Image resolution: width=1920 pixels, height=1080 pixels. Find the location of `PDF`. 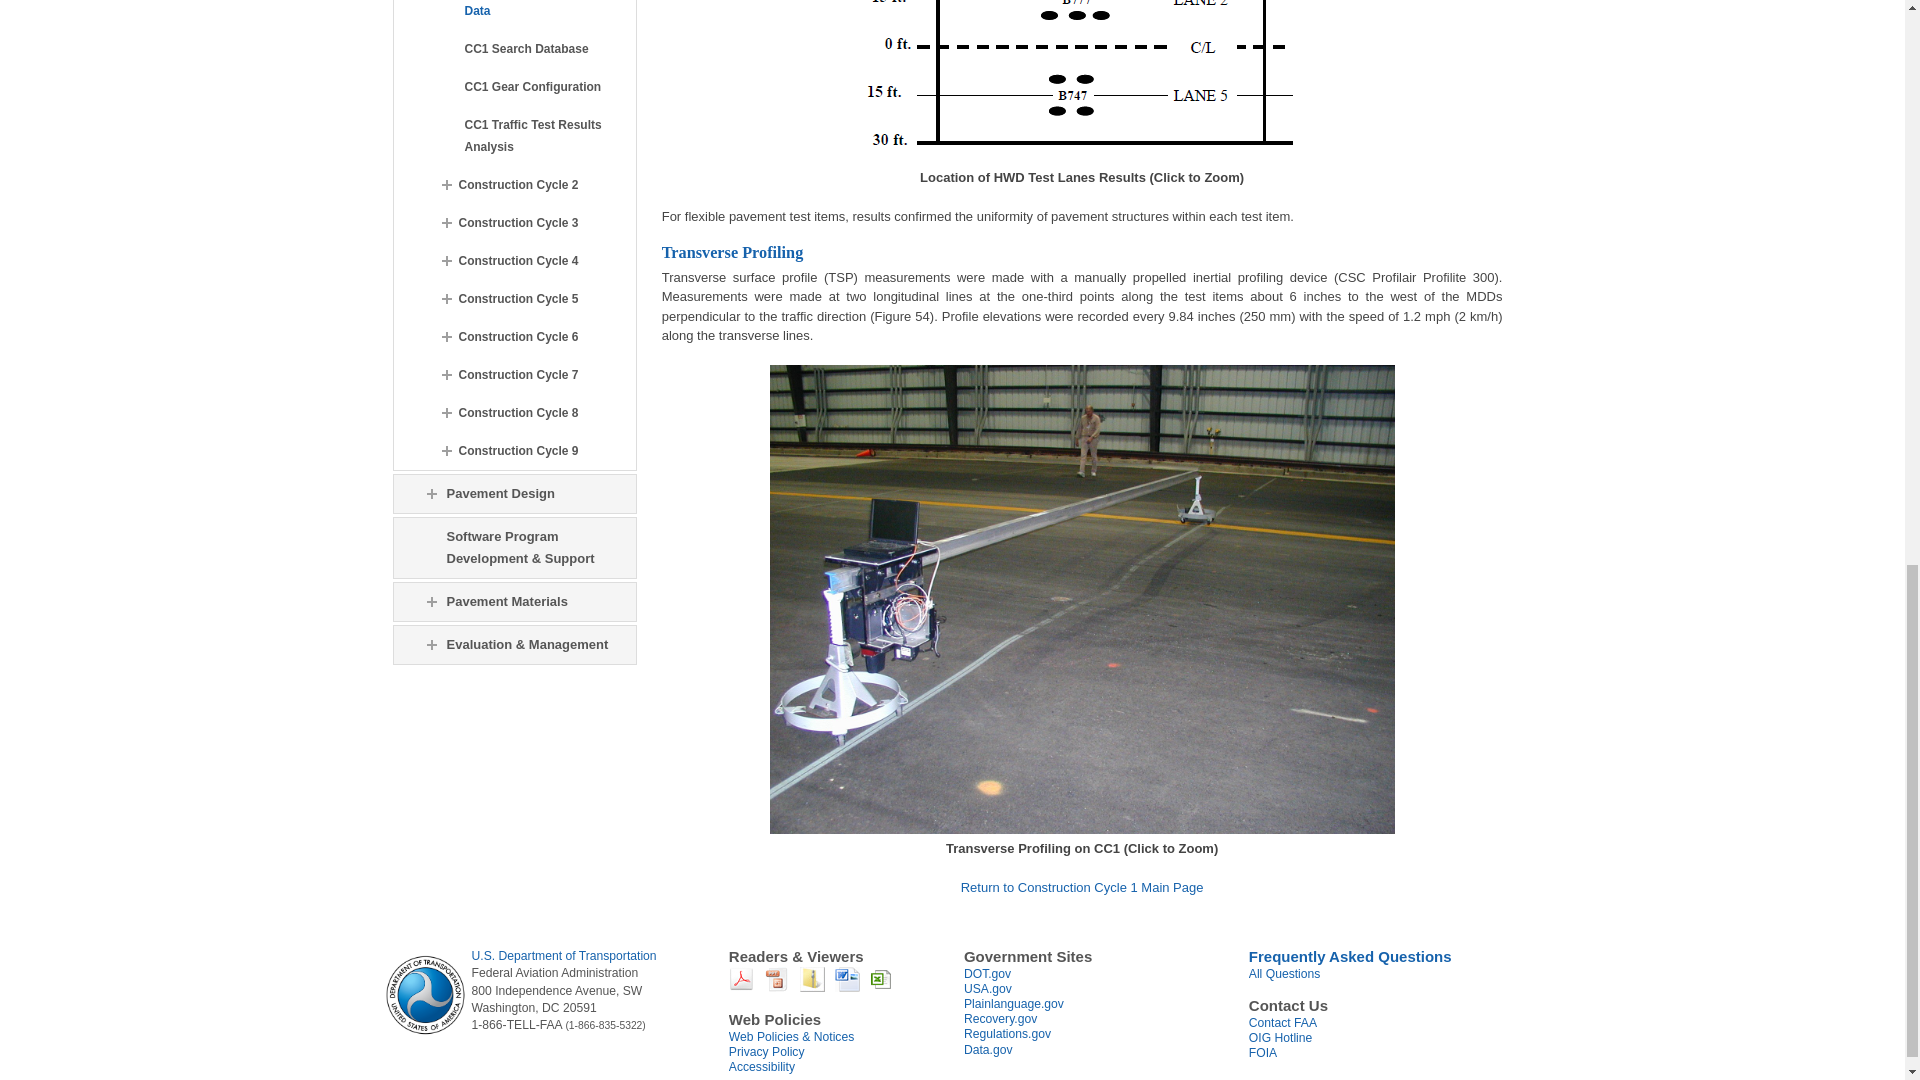

PDF is located at coordinates (742, 987).